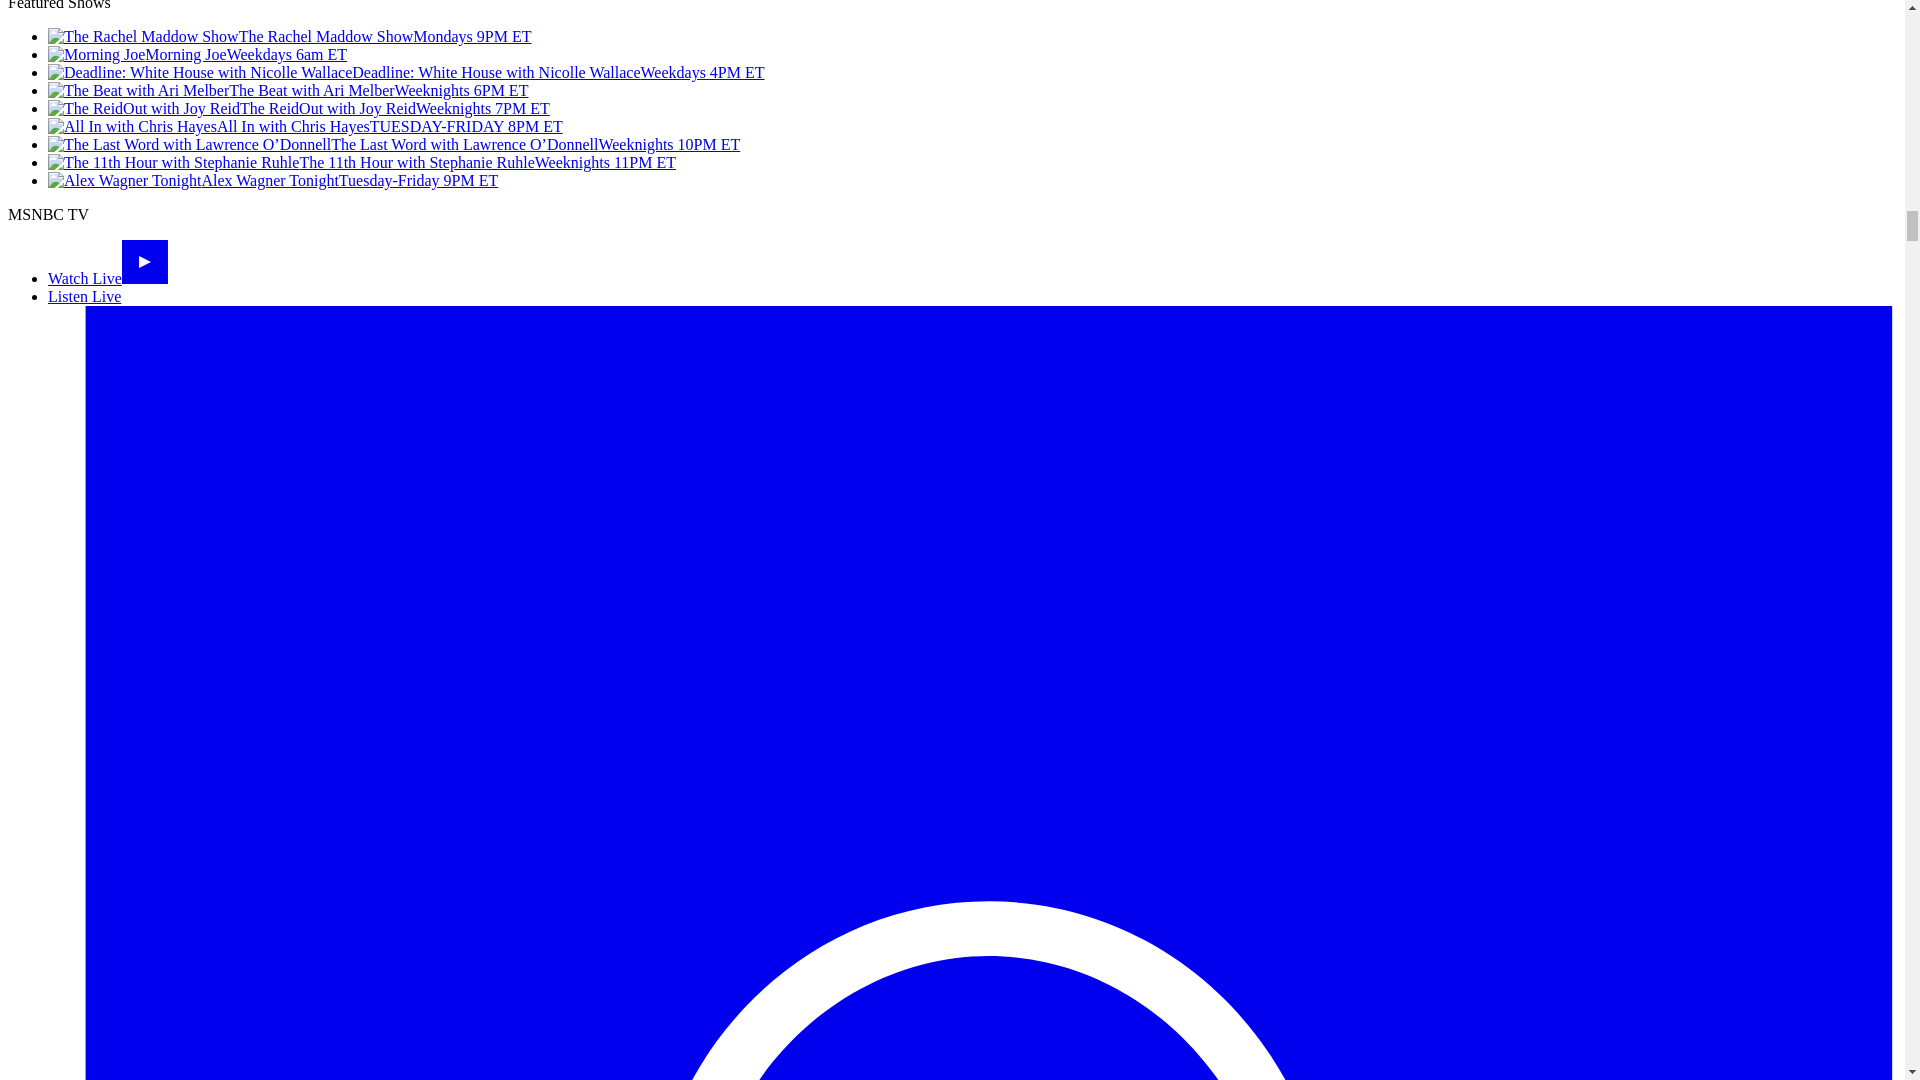 Image resolution: width=1920 pixels, height=1080 pixels. What do you see at coordinates (362, 162) in the screenshot?
I see `The 11th Hour with Stephanie RuhleWeeknights 11PM ET` at bounding box center [362, 162].